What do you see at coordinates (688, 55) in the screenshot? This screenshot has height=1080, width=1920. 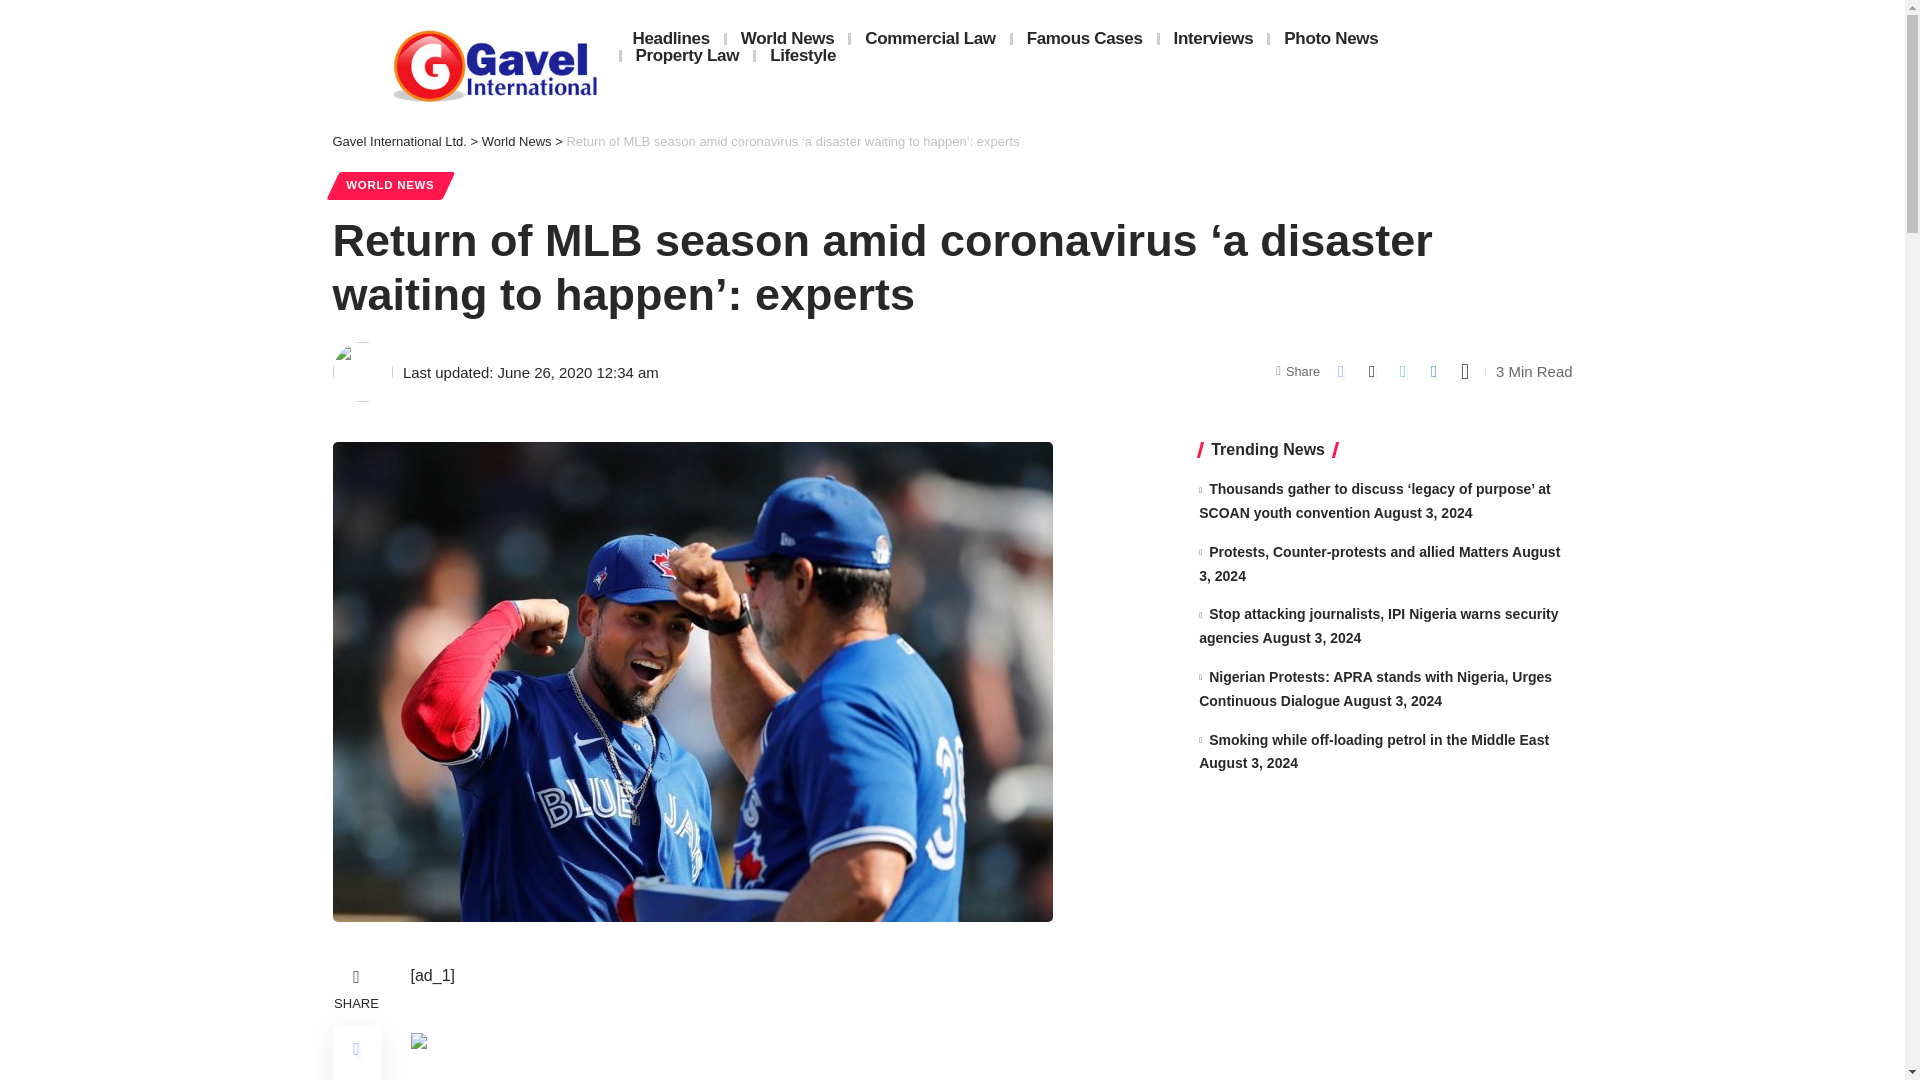 I see `Property Law` at bounding box center [688, 55].